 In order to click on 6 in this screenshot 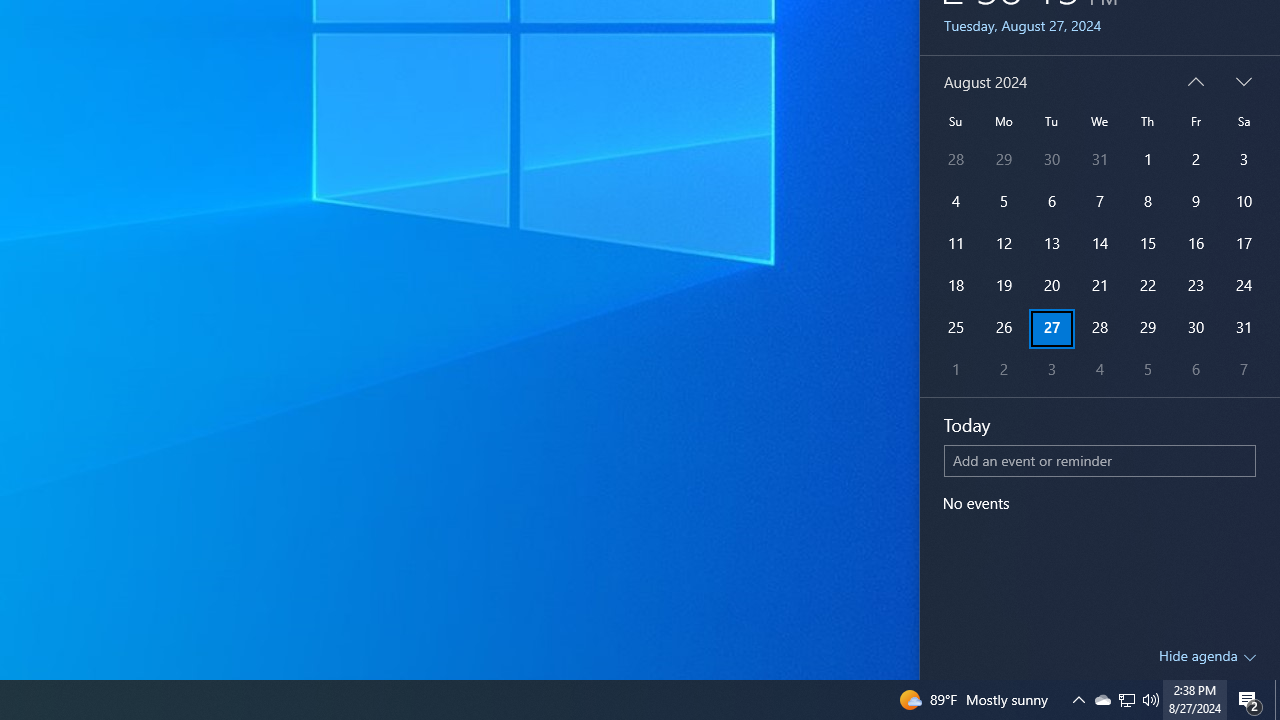, I will do `click(1195, 370)`.